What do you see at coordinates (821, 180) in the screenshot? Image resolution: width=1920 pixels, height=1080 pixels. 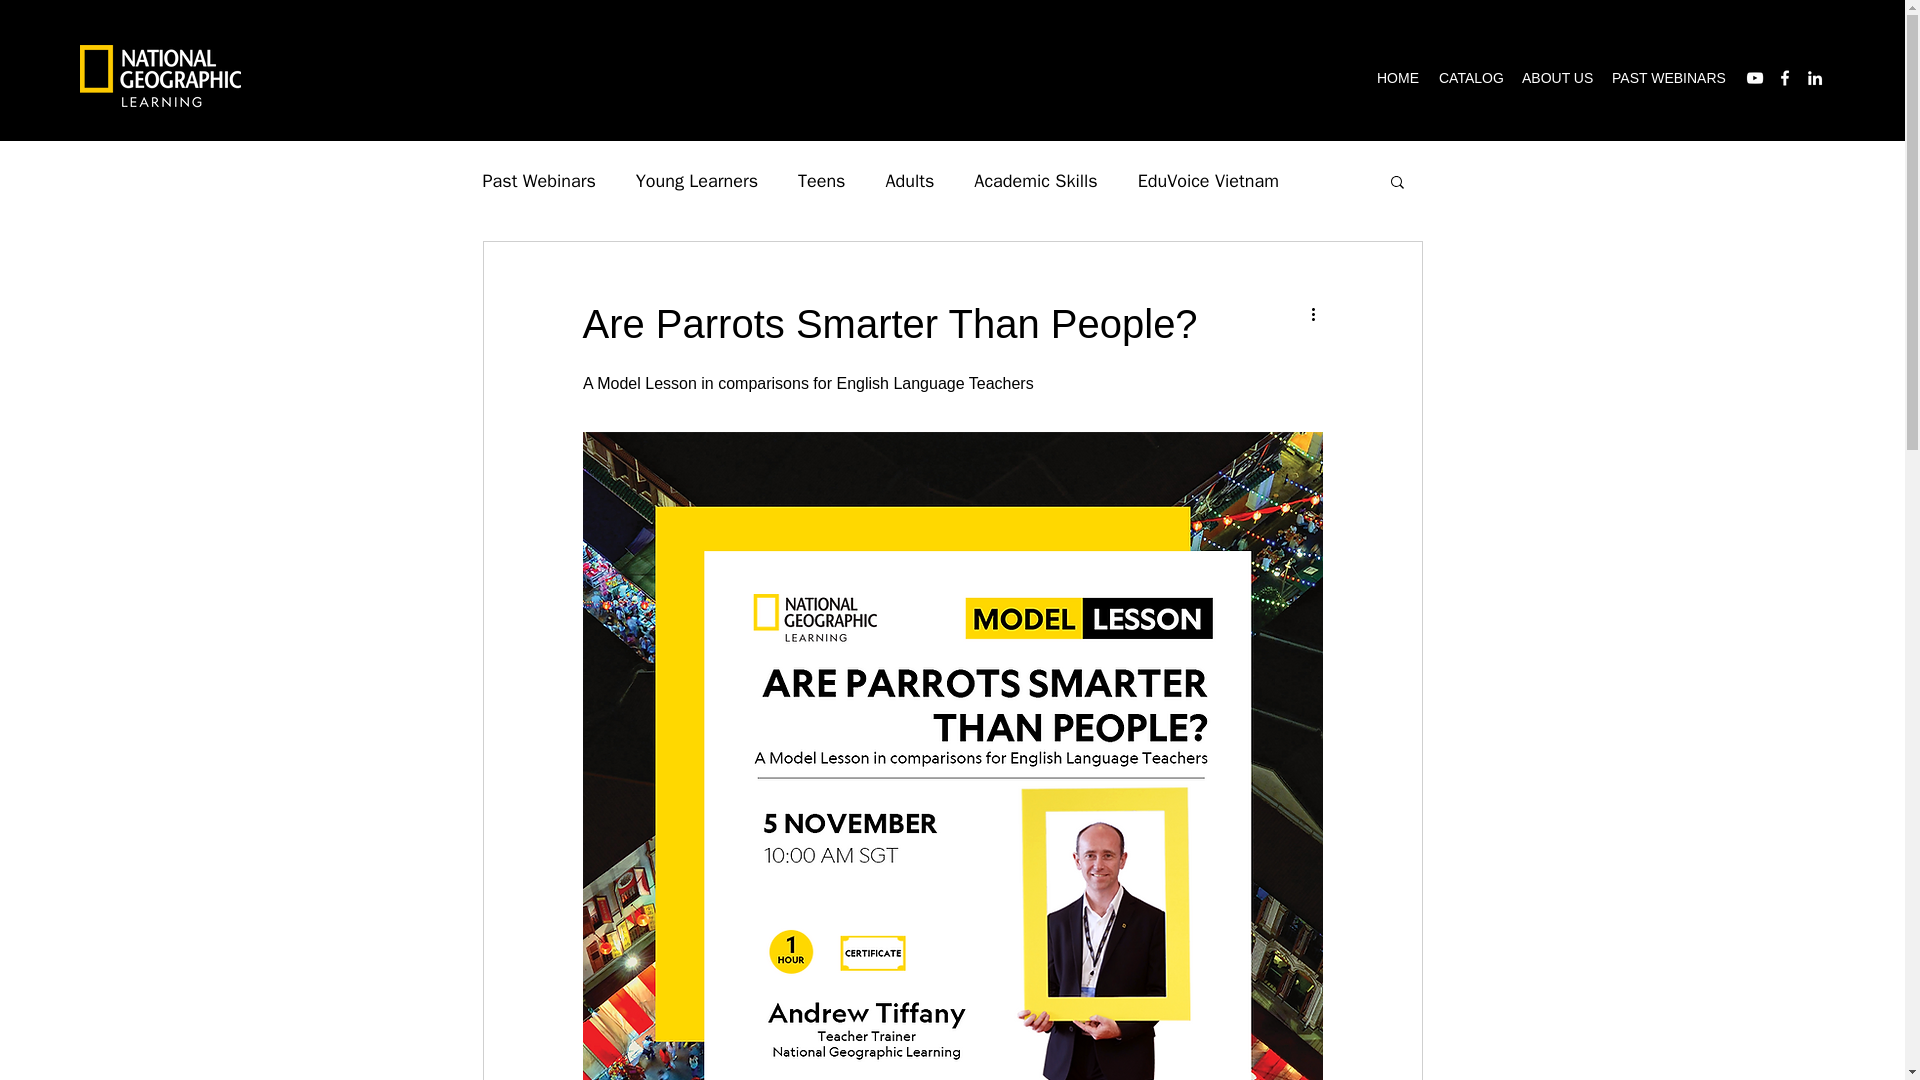 I see `Teens` at bounding box center [821, 180].